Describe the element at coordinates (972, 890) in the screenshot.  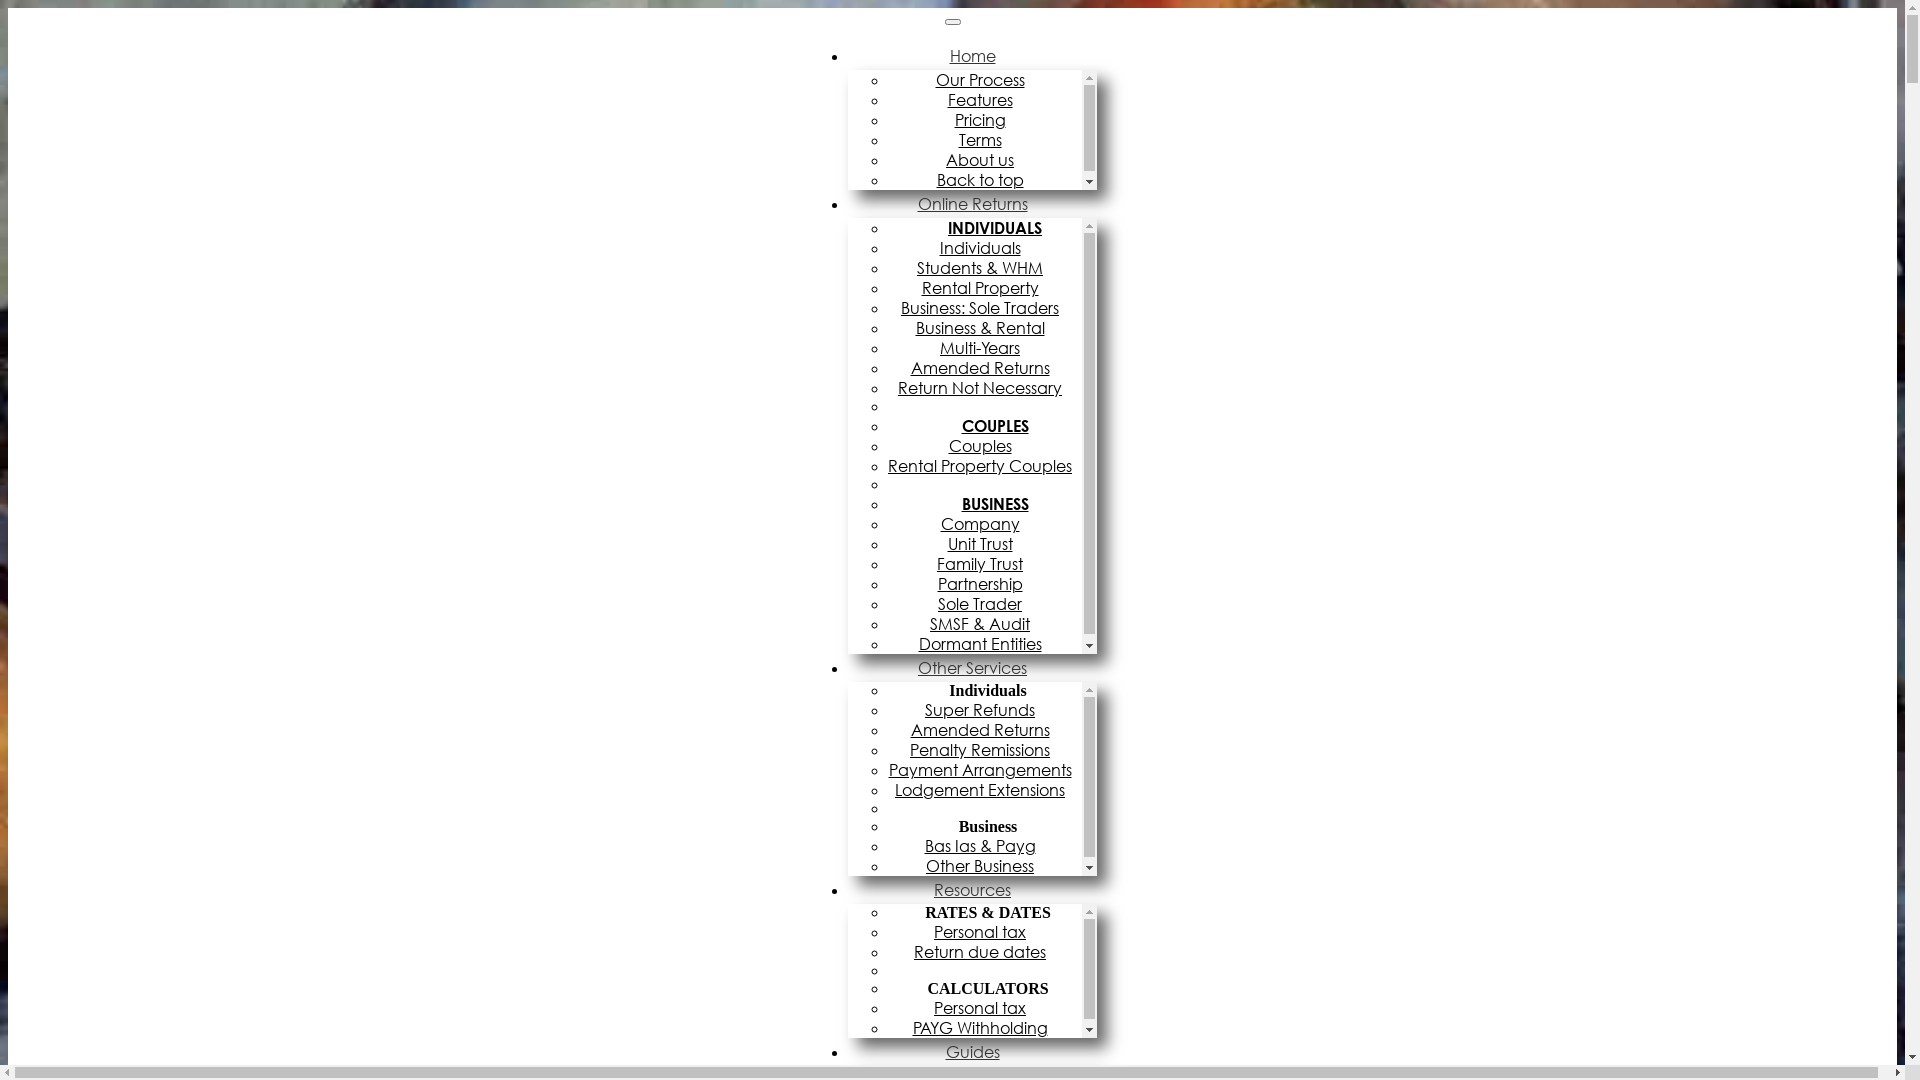
I see `Resources` at that location.